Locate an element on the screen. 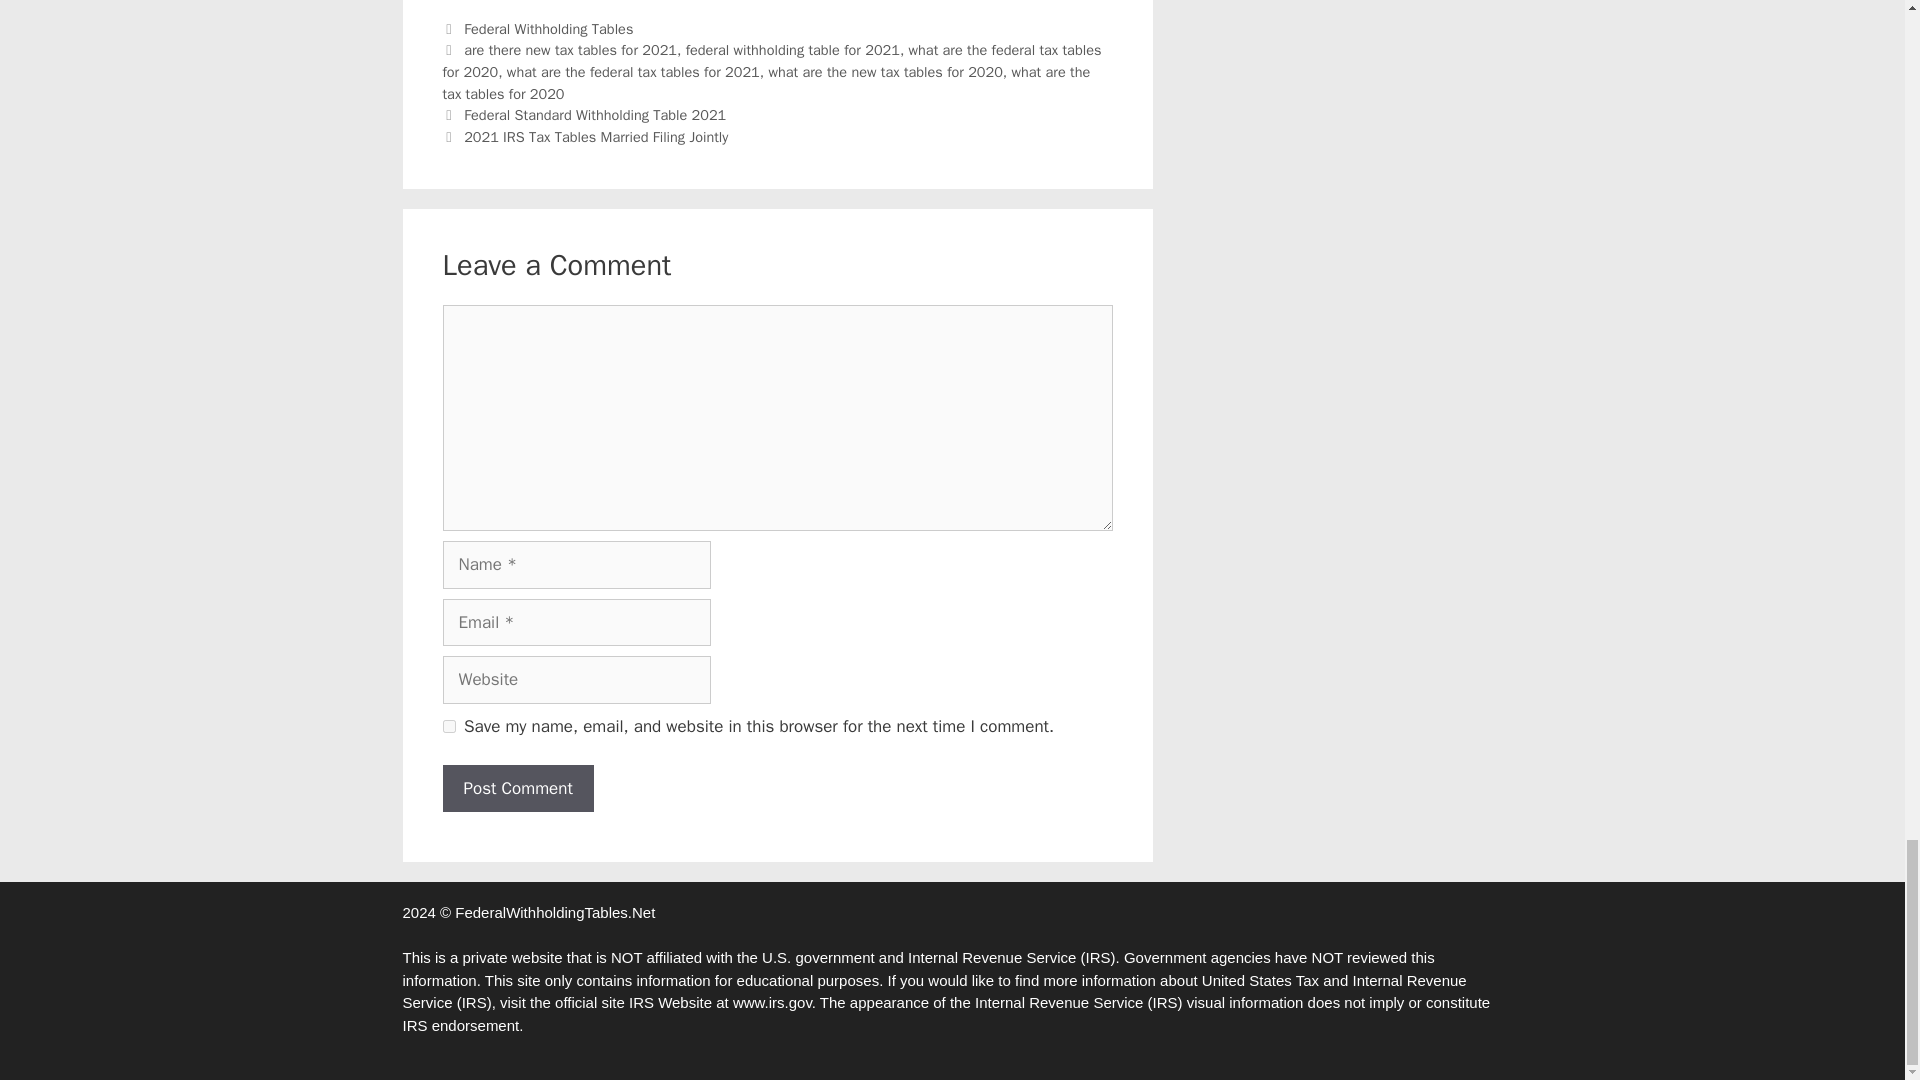 The image size is (1920, 1080). yes is located at coordinates (448, 726).